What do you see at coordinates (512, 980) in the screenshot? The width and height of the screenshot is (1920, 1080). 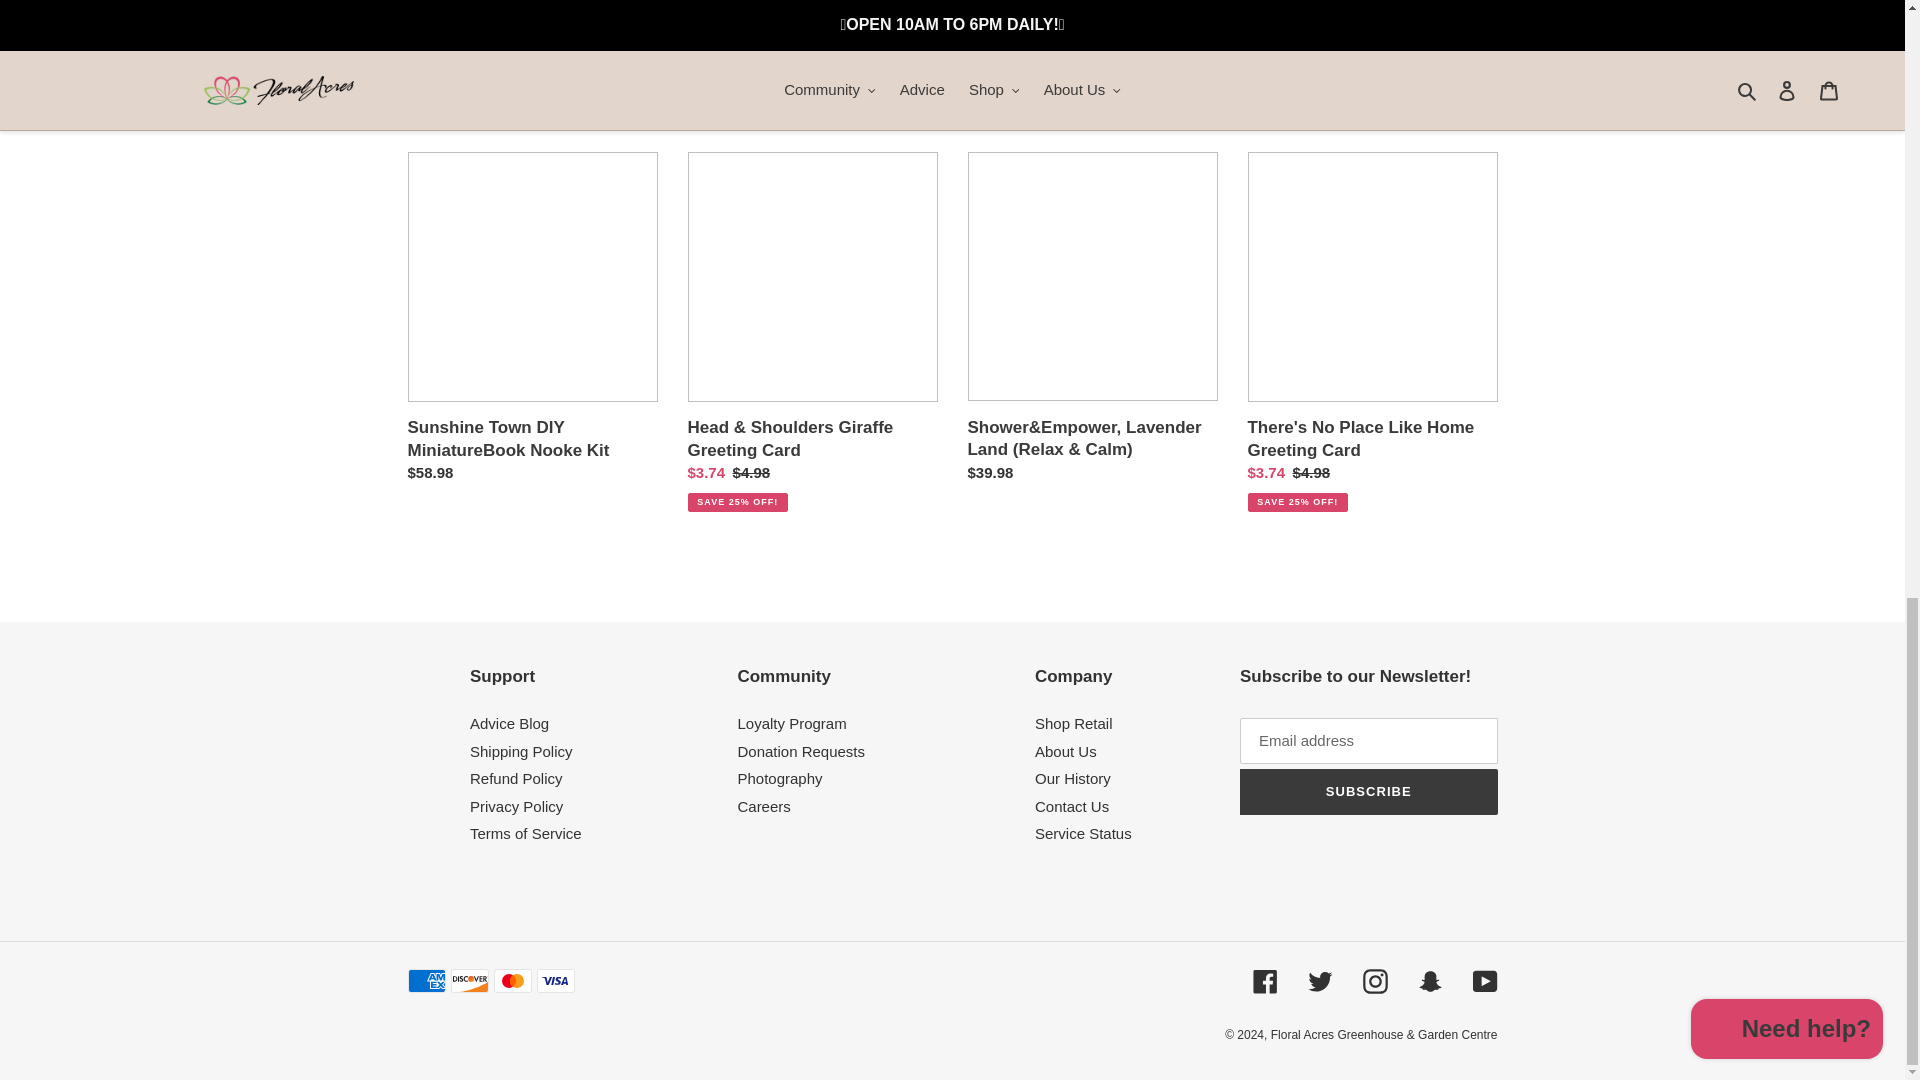 I see `Mastercard` at bounding box center [512, 980].